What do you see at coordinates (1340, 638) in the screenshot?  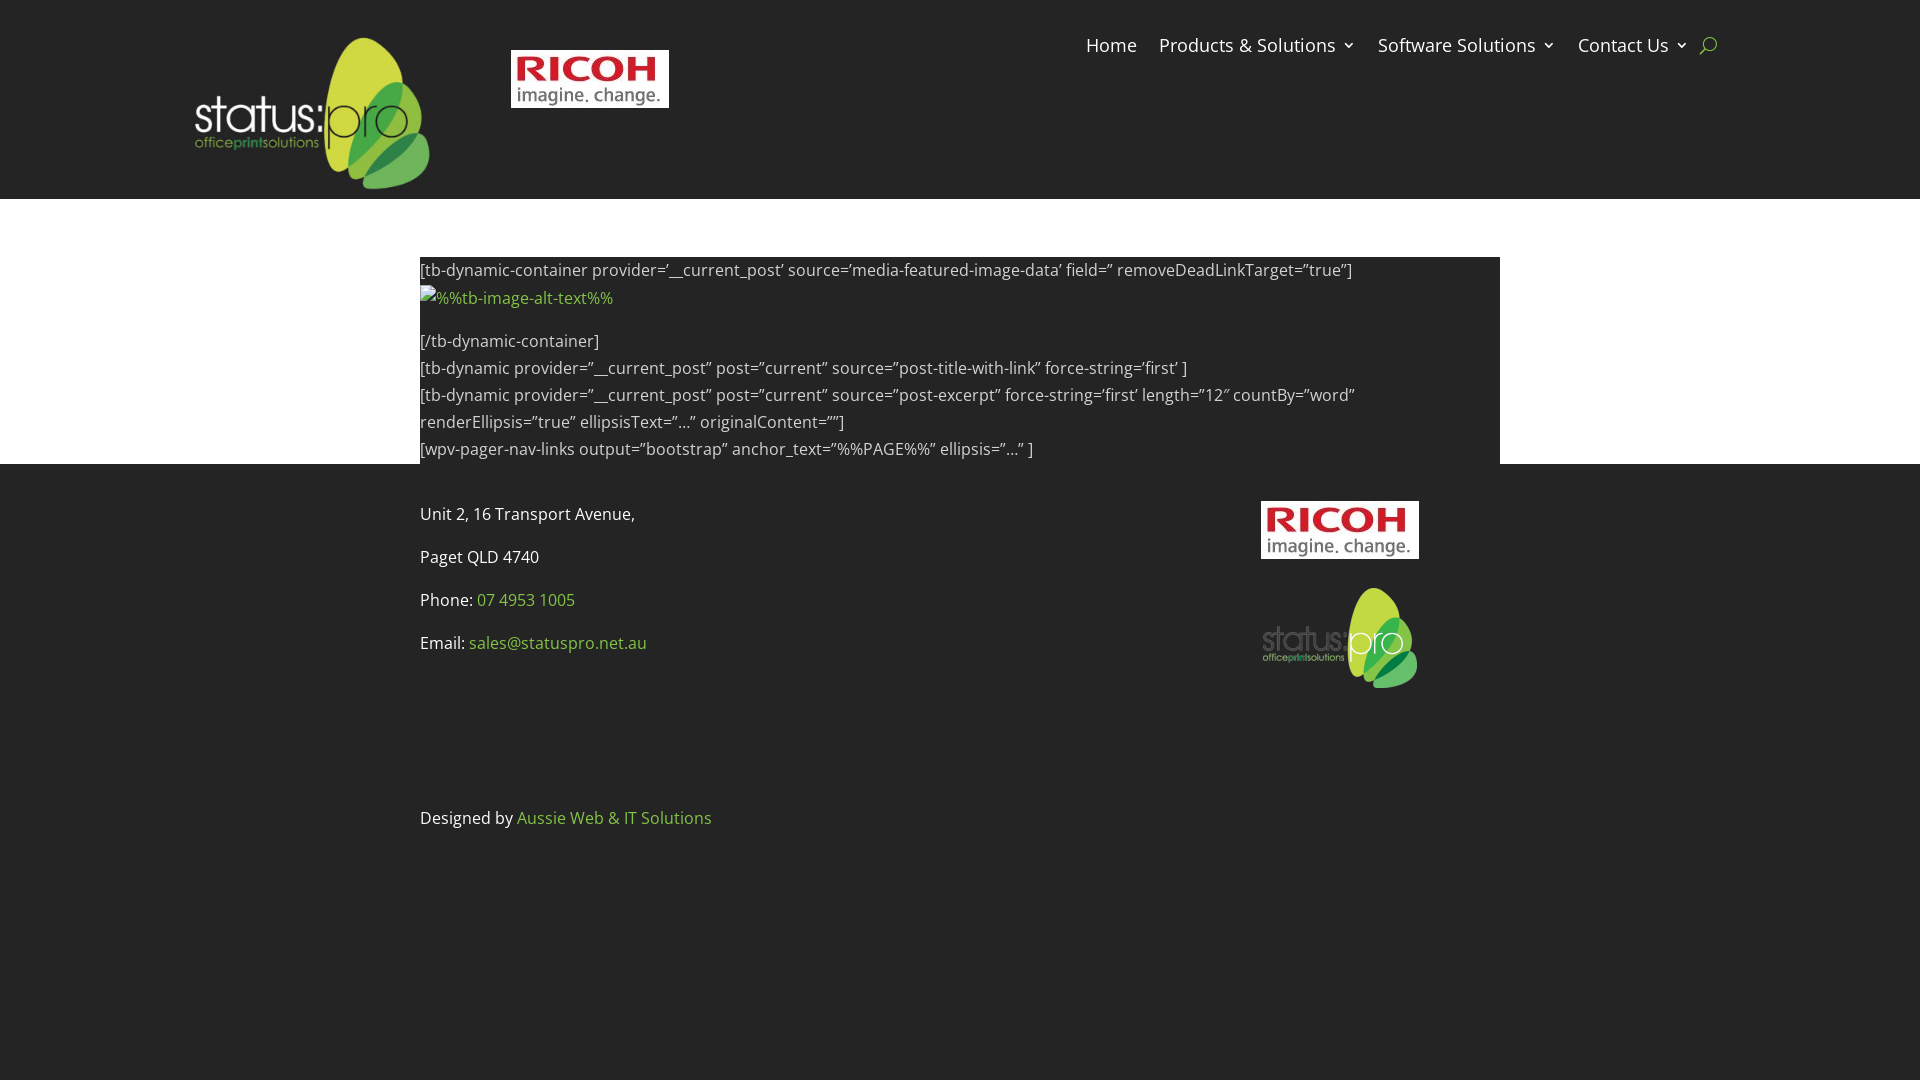 I see `statuspro` at bounding box center [1340, 638].